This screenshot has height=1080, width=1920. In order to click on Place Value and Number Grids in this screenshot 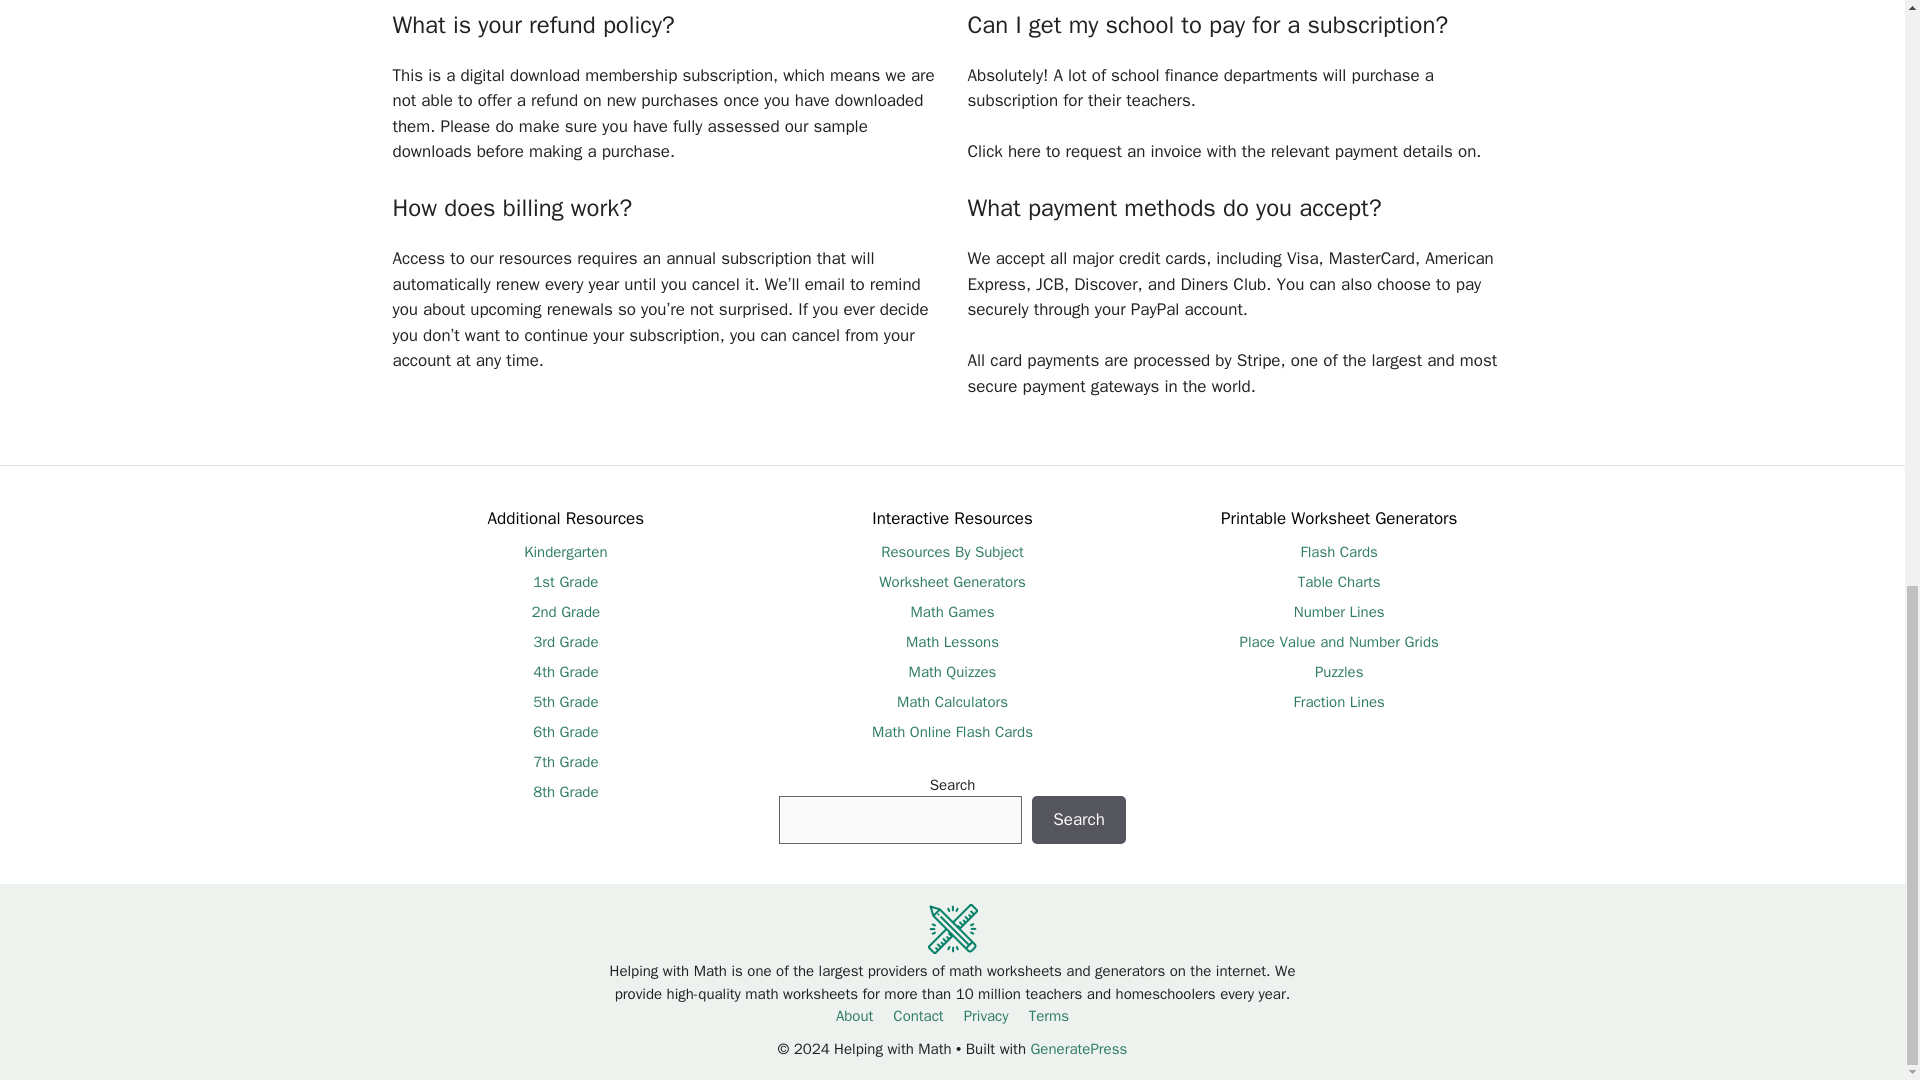, I will do `click(1339, 642)`.